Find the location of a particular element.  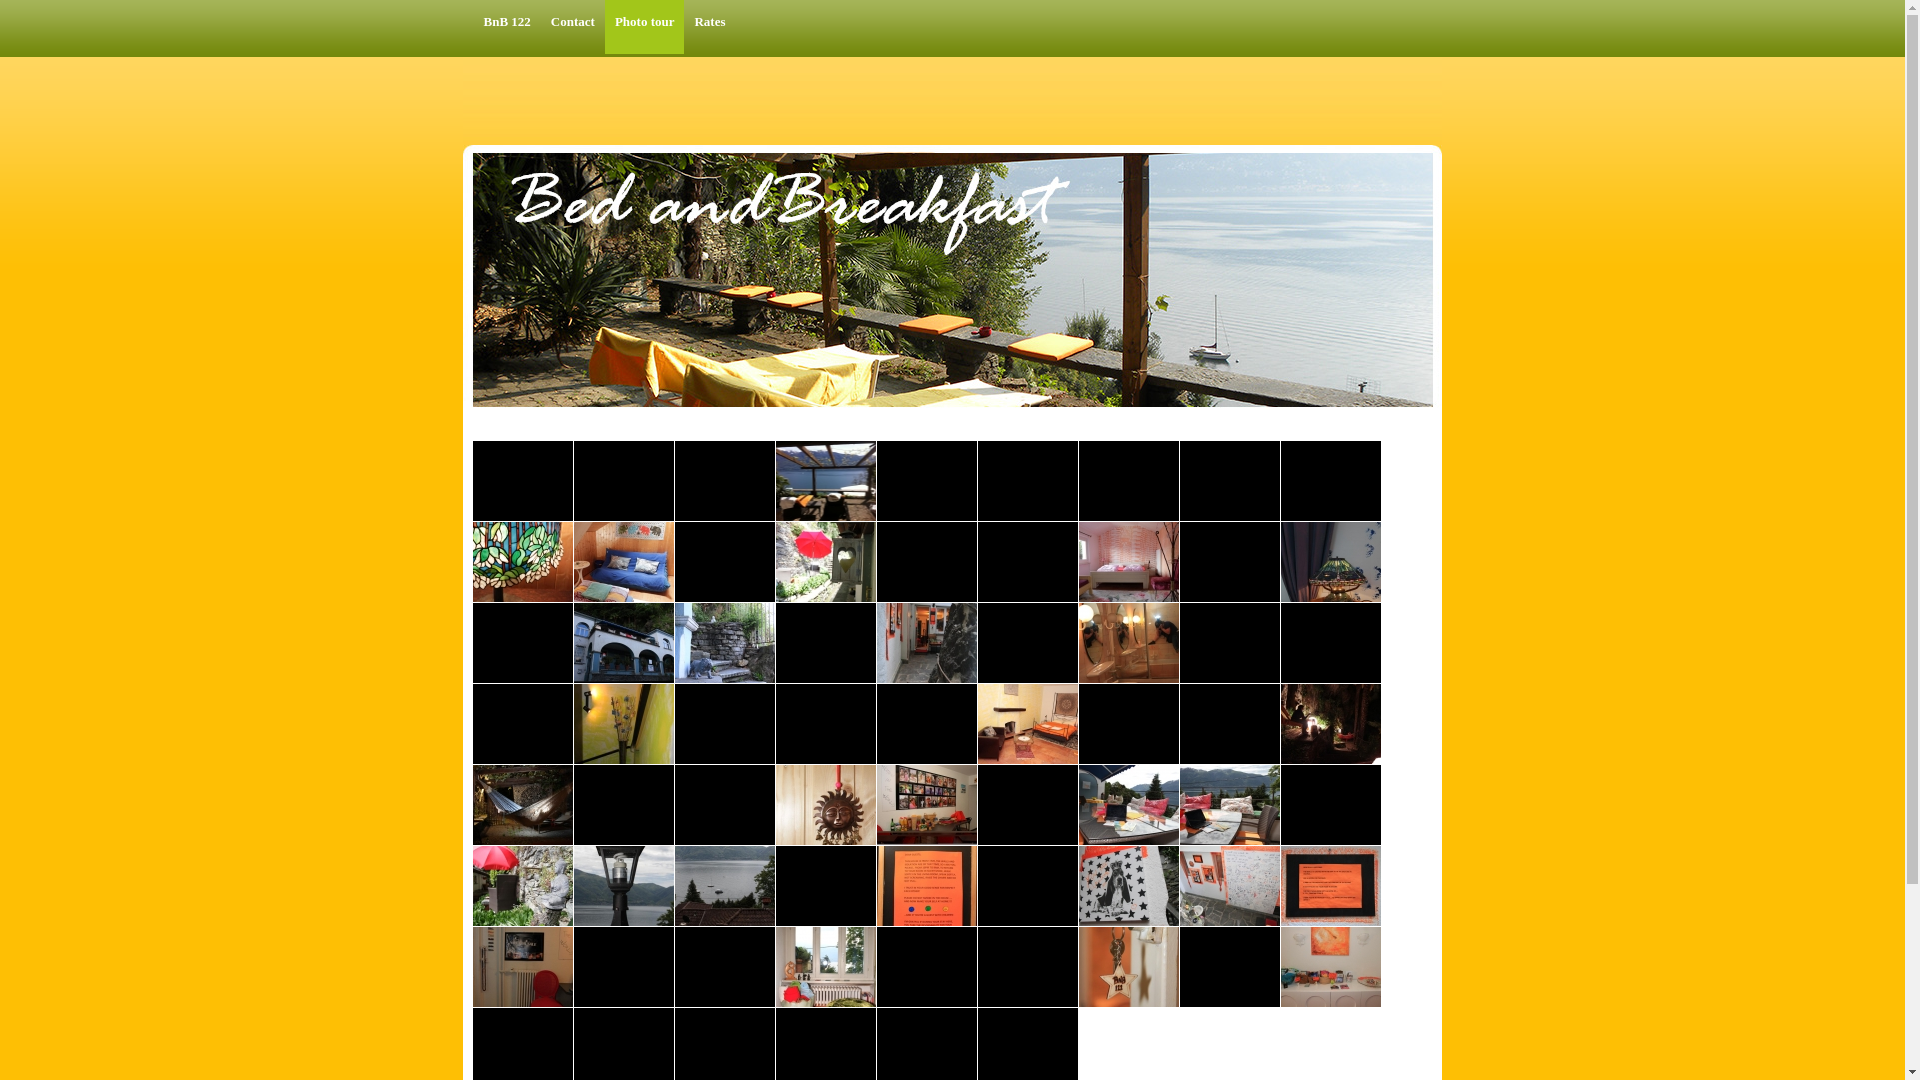

You are viewing the image with filename bnb122_1276.jpg is located at coordinates (1129, 562).